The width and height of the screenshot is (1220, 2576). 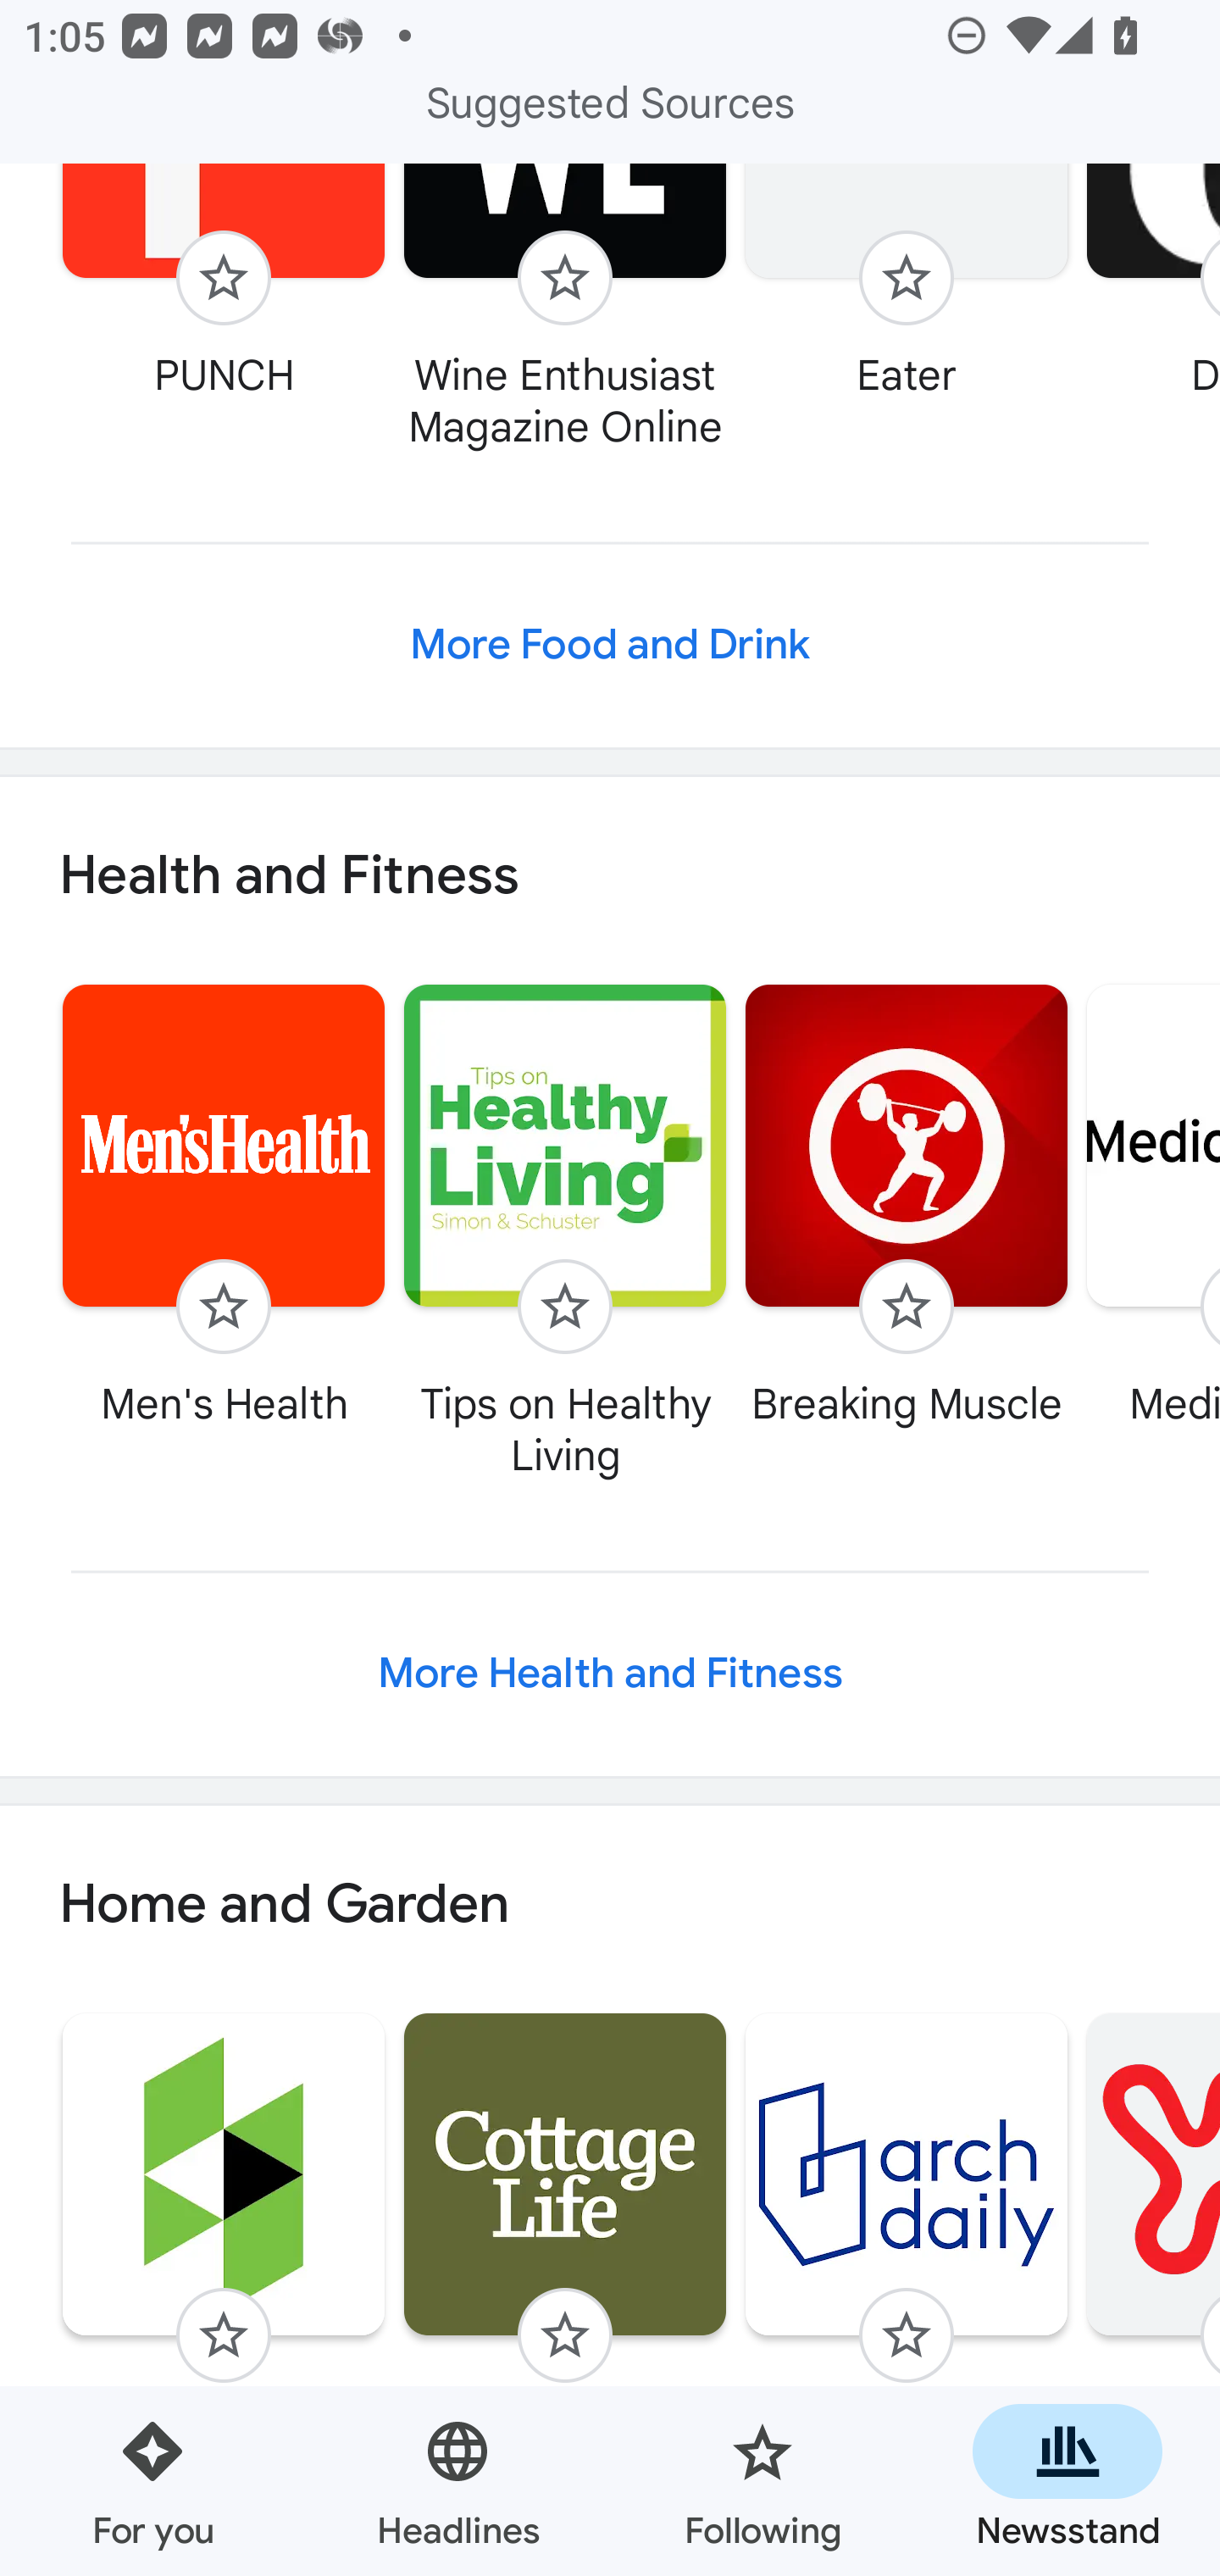 What do you see at coordinates (224, 2234) in the screenshot?
I see `Follow Houzz` at bounding box center [224, 2234].